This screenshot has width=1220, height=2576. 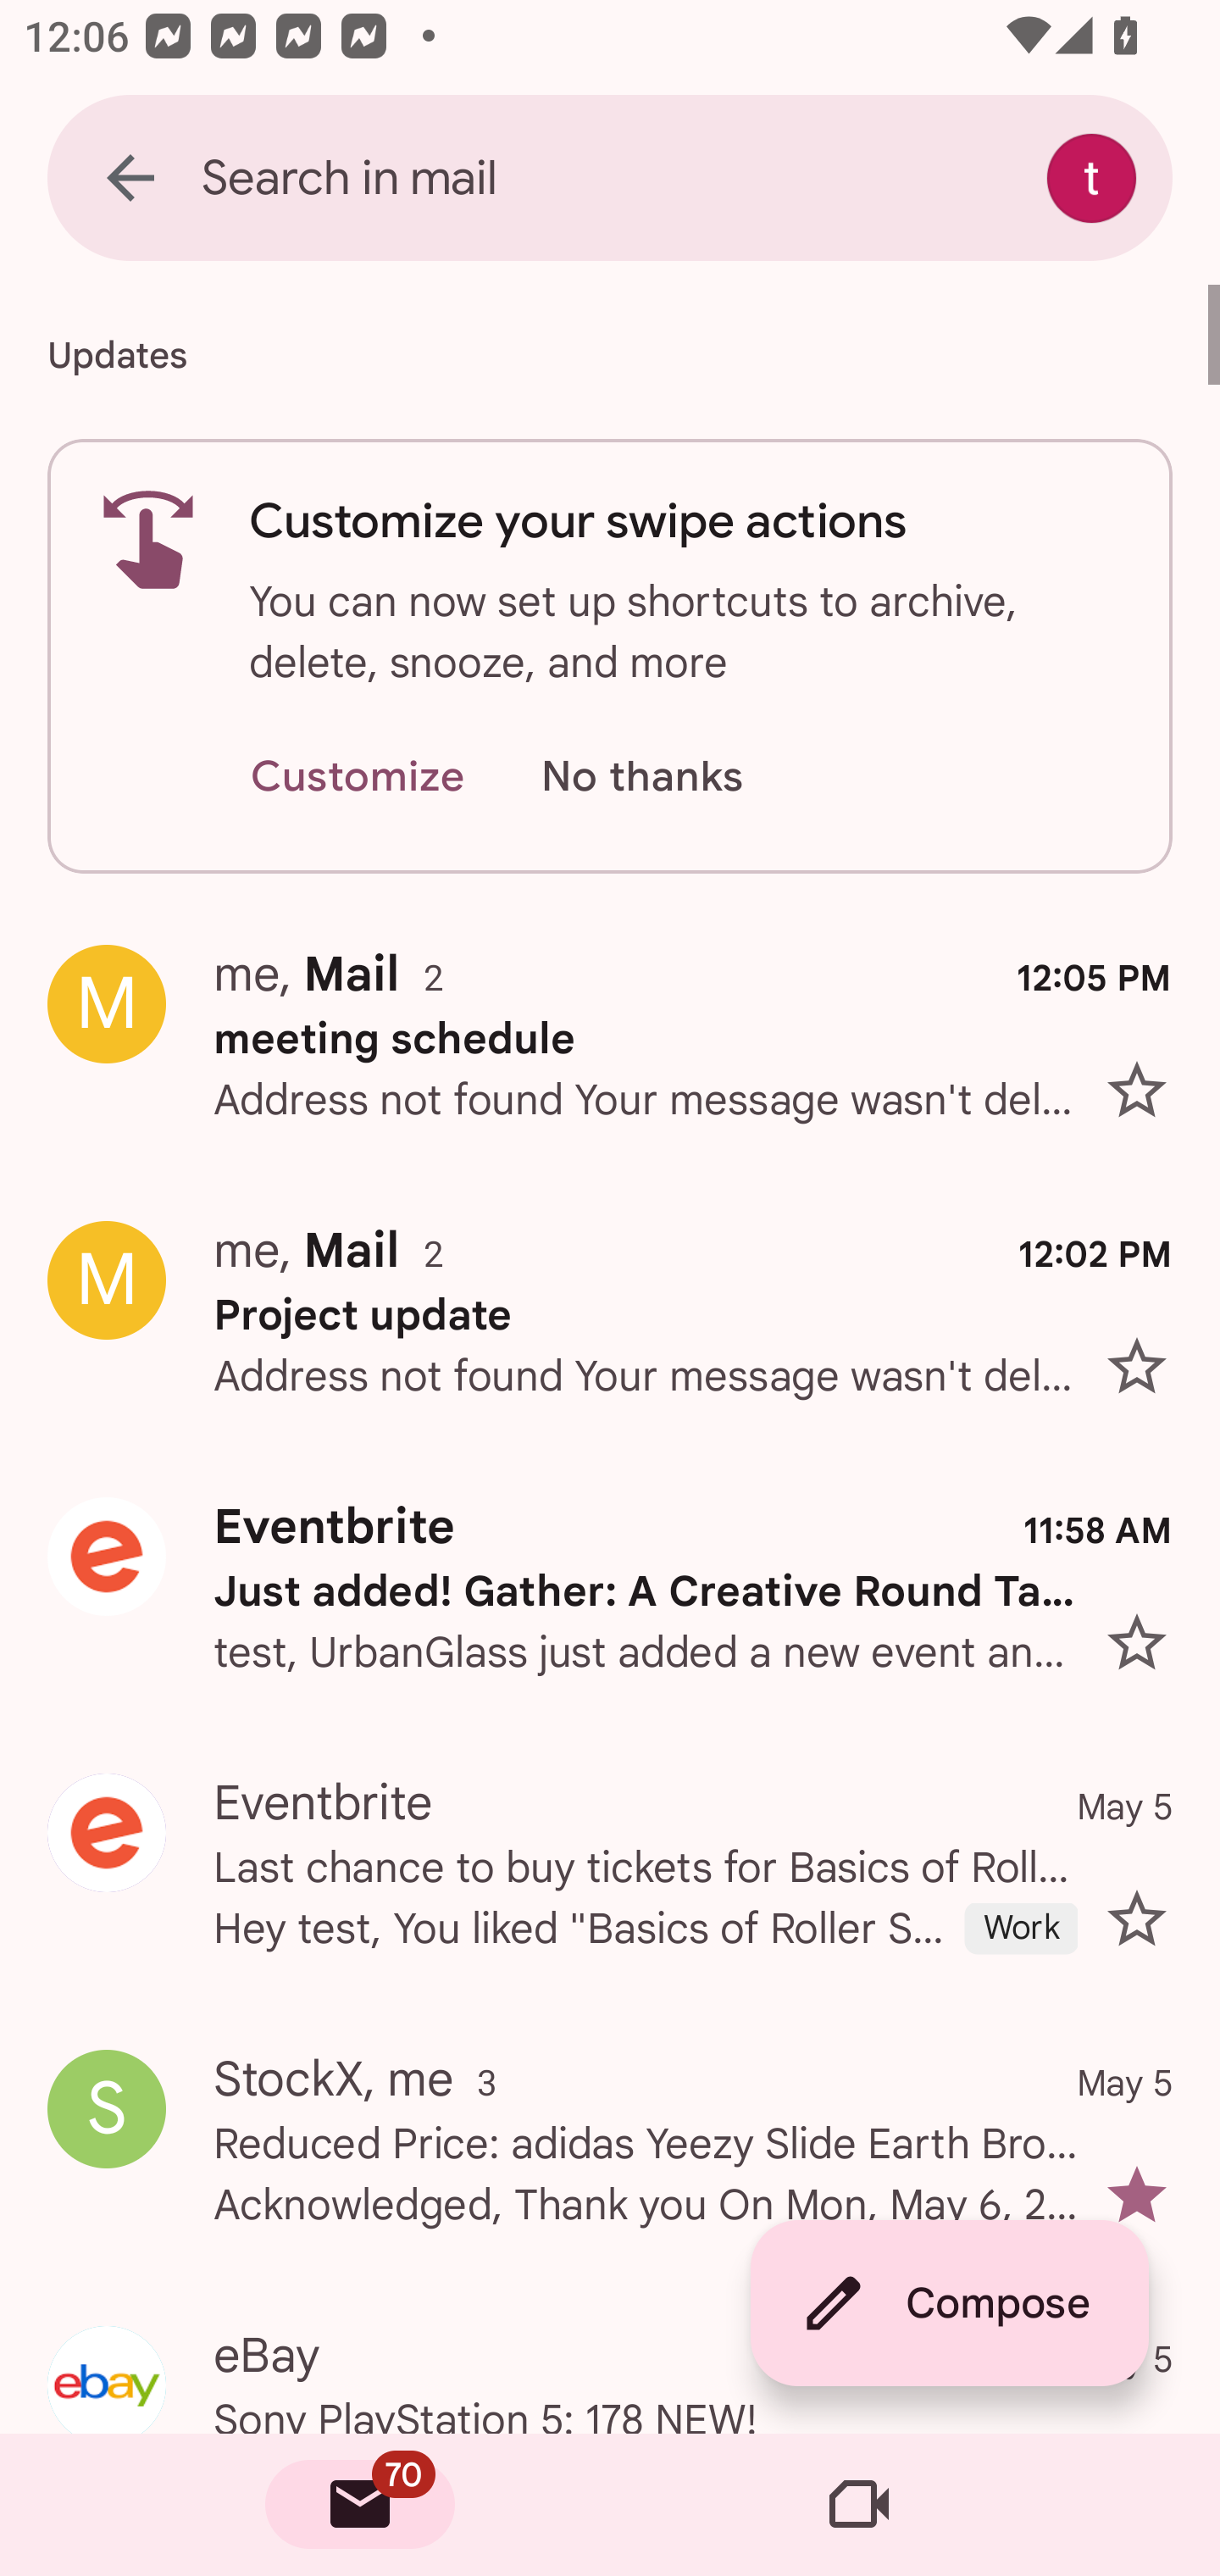 What do you see at coordinates (949, 2303) in the screenshot?
I see `Compose` at bounding box center [949, 2303].